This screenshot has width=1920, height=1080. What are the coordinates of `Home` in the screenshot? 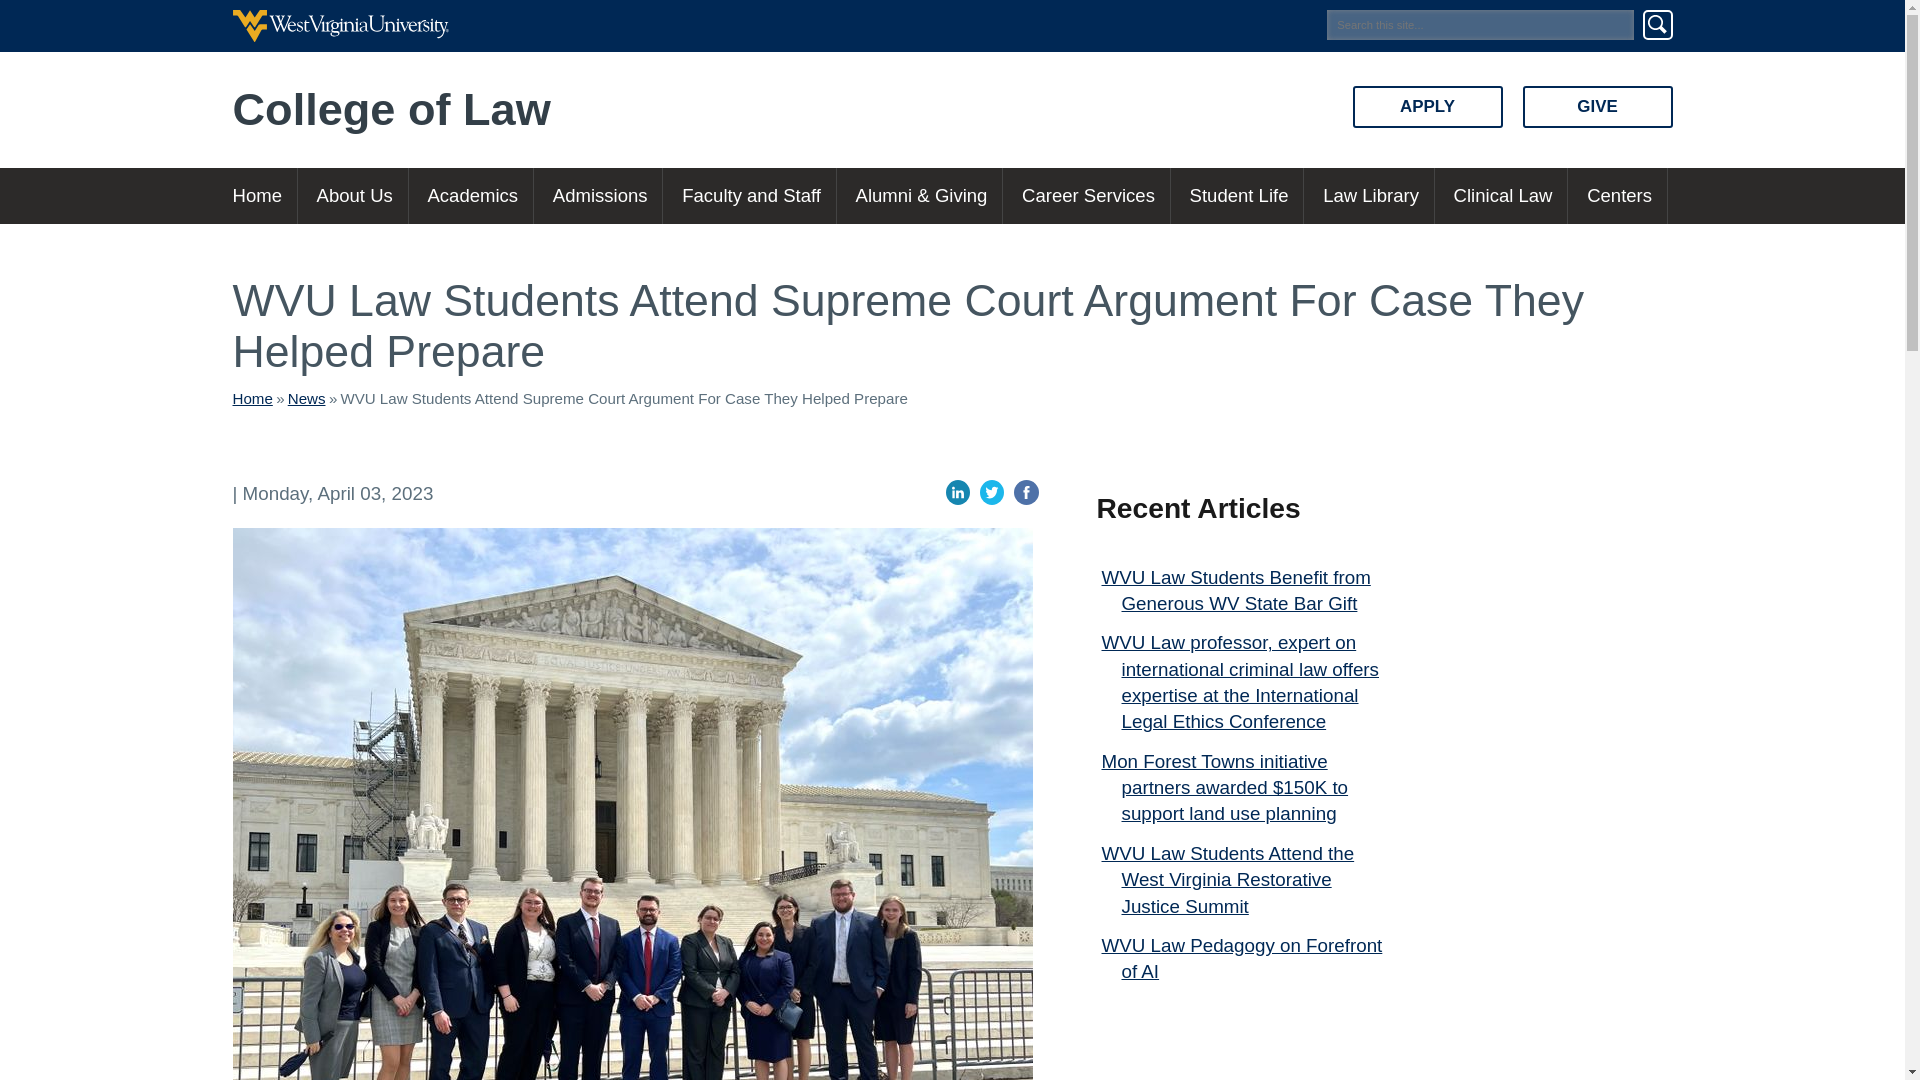 It's located at (264, 196).